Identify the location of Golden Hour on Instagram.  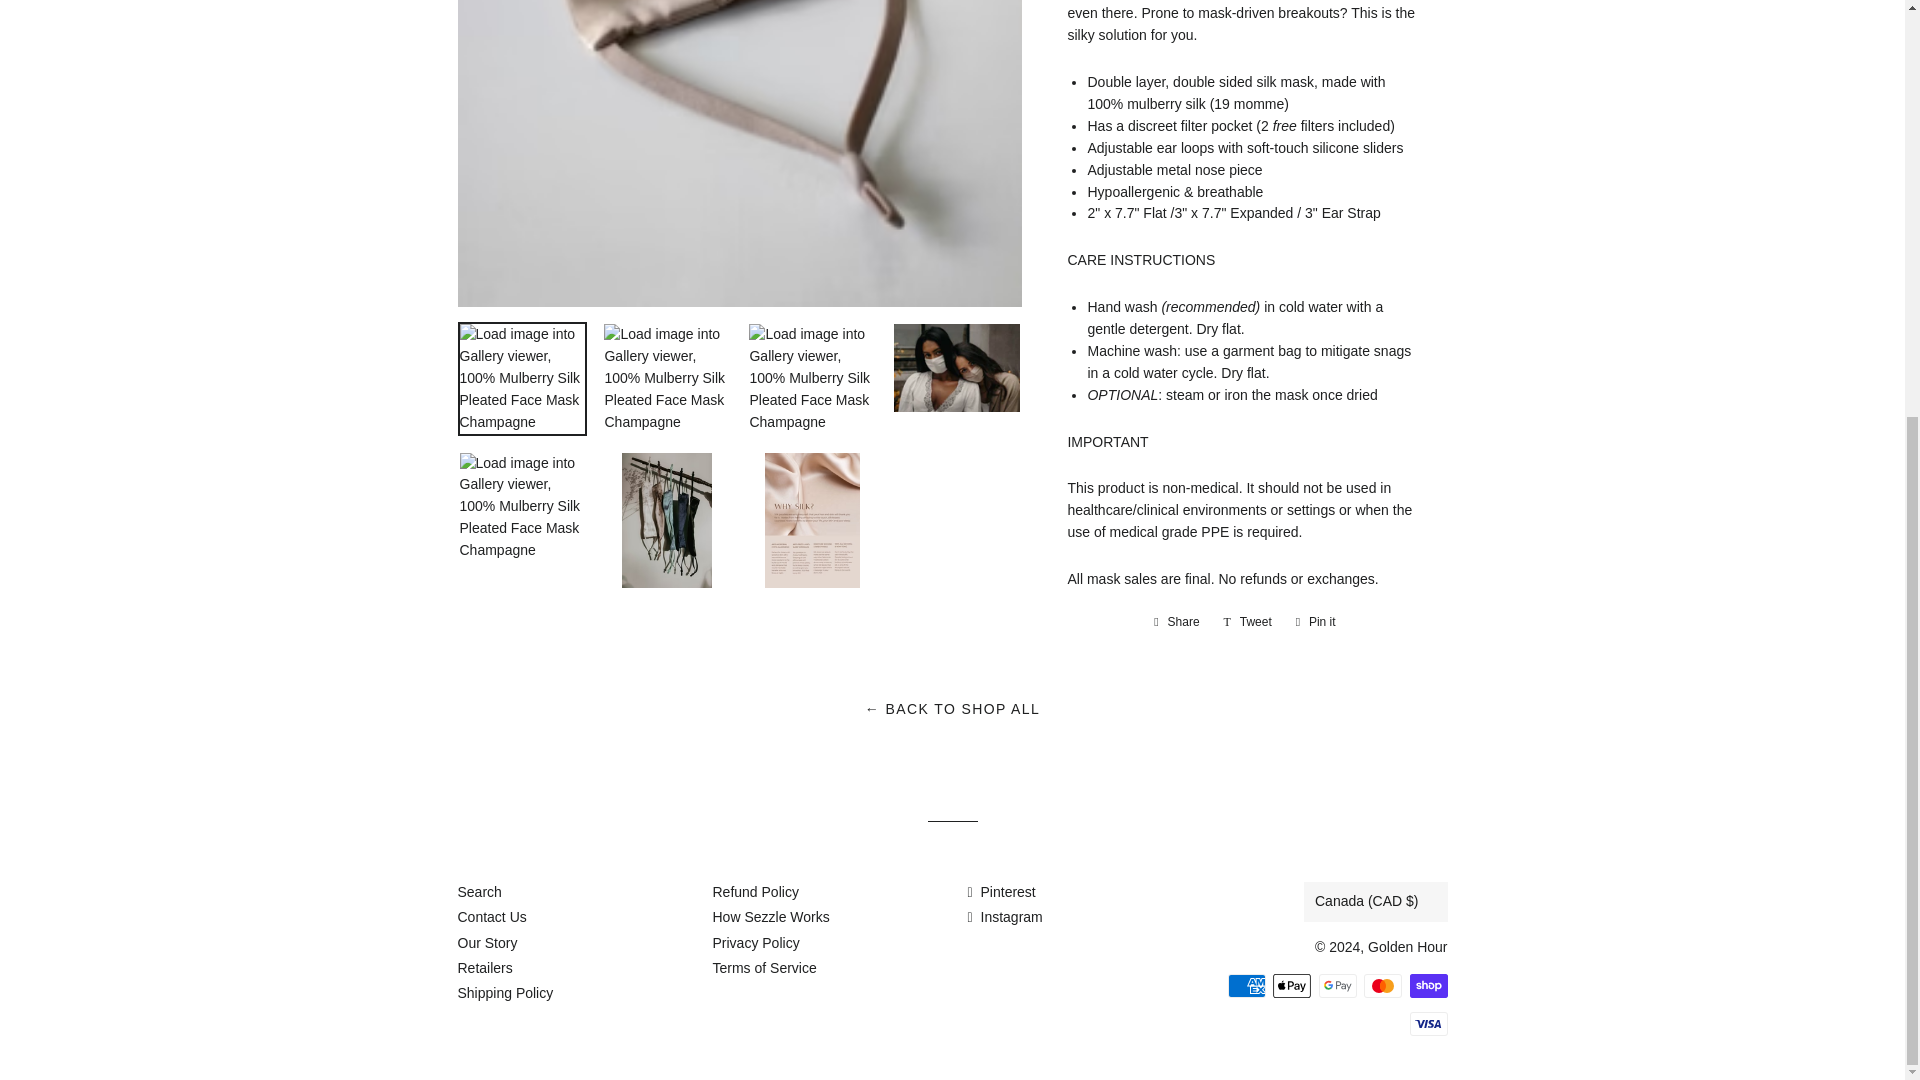
(1004, 916).